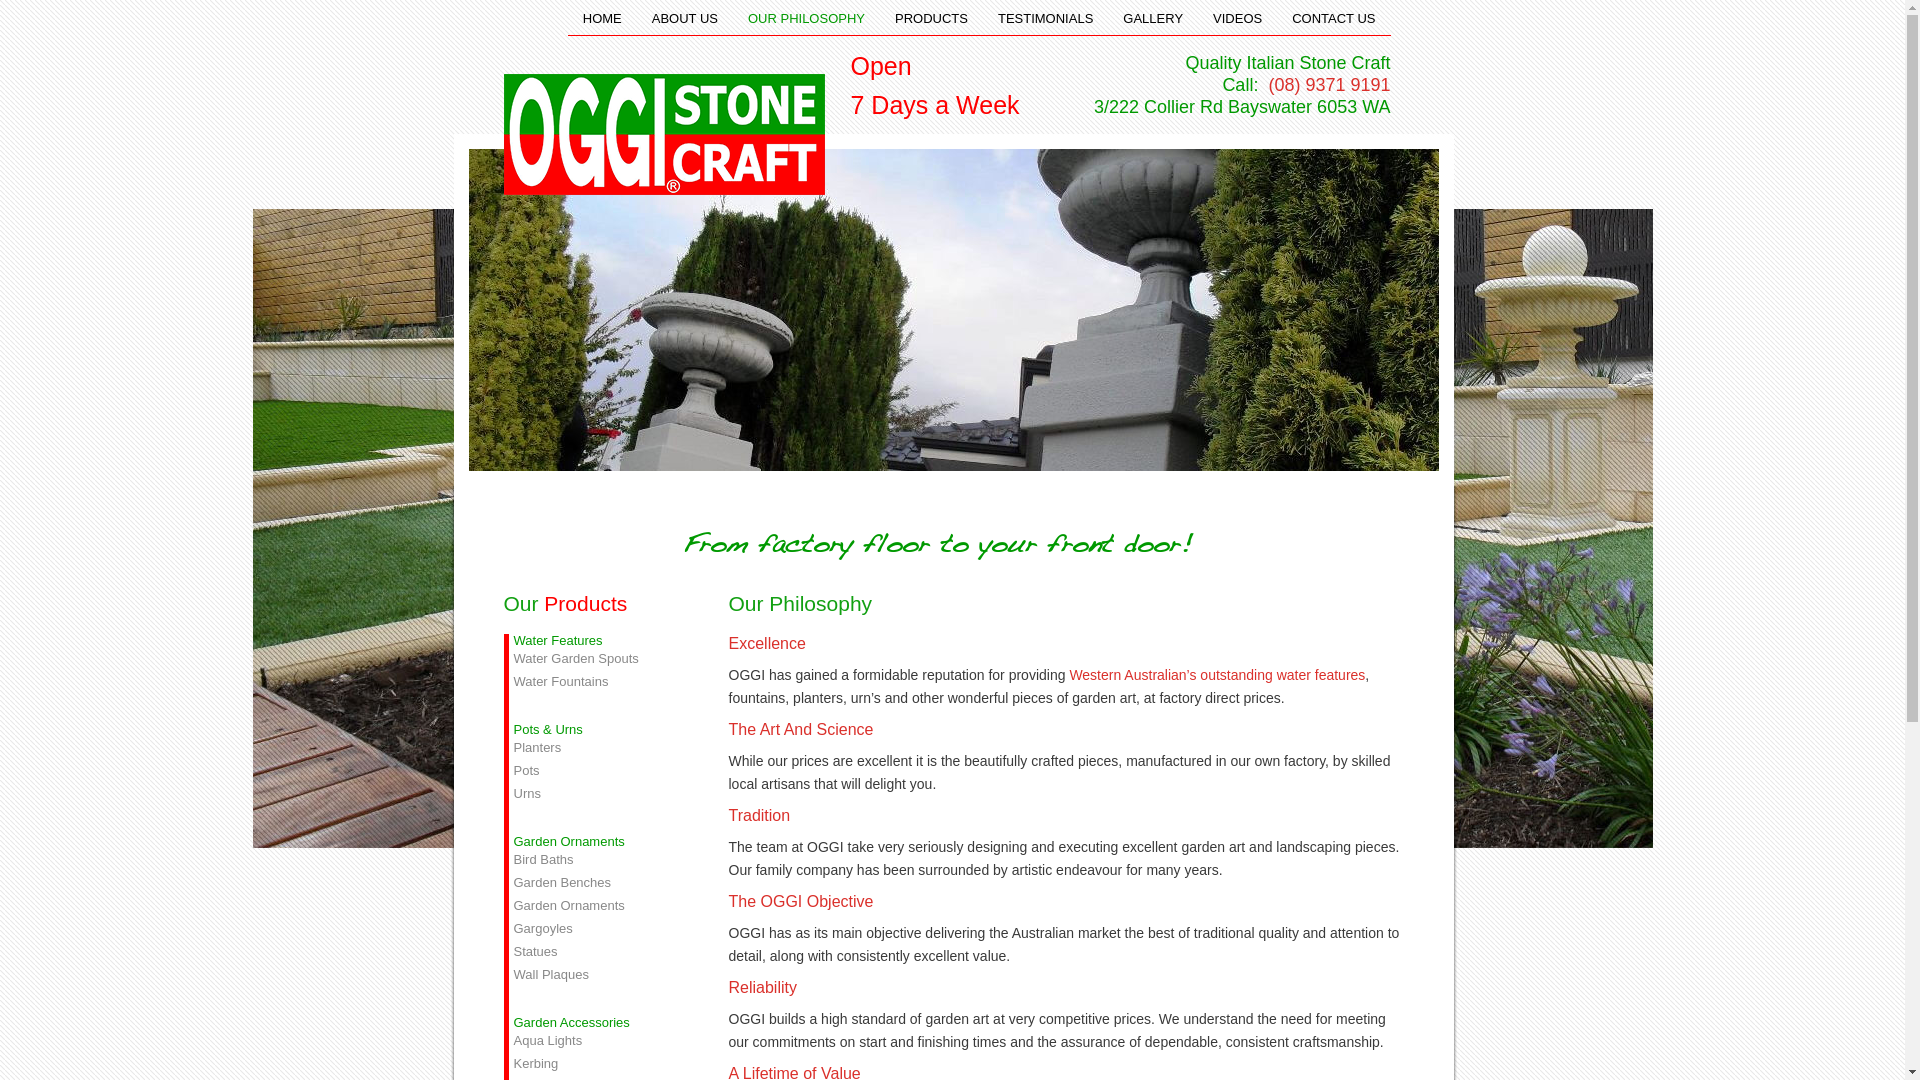 The image size is (1920, 1080). What do you see at coordinates (1153, 18) in the screenshot?
I see `GALLERY` at bounding box center [1153, 18].